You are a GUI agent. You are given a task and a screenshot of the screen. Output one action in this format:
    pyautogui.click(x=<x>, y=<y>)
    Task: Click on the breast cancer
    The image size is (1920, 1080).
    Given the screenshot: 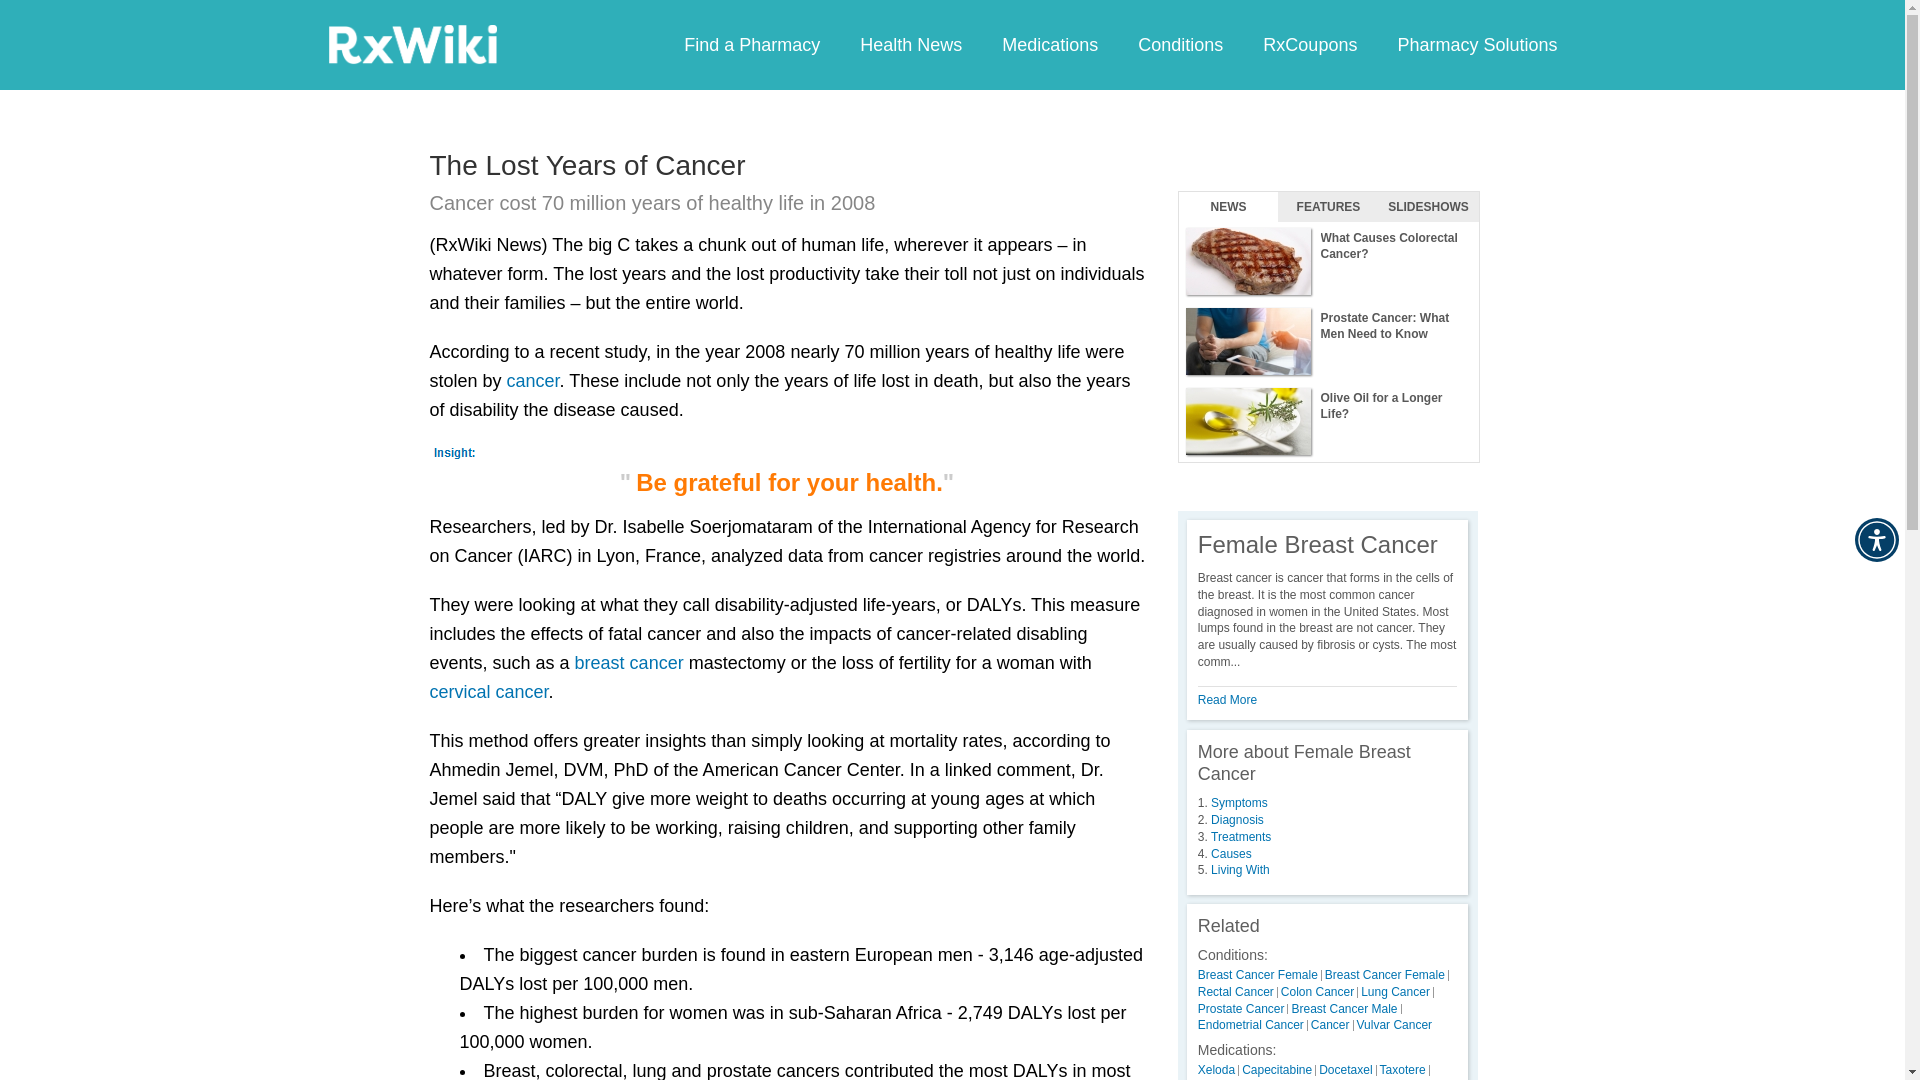 What is the action you would take?
    pyautogui.click(x=628, y=662)
    